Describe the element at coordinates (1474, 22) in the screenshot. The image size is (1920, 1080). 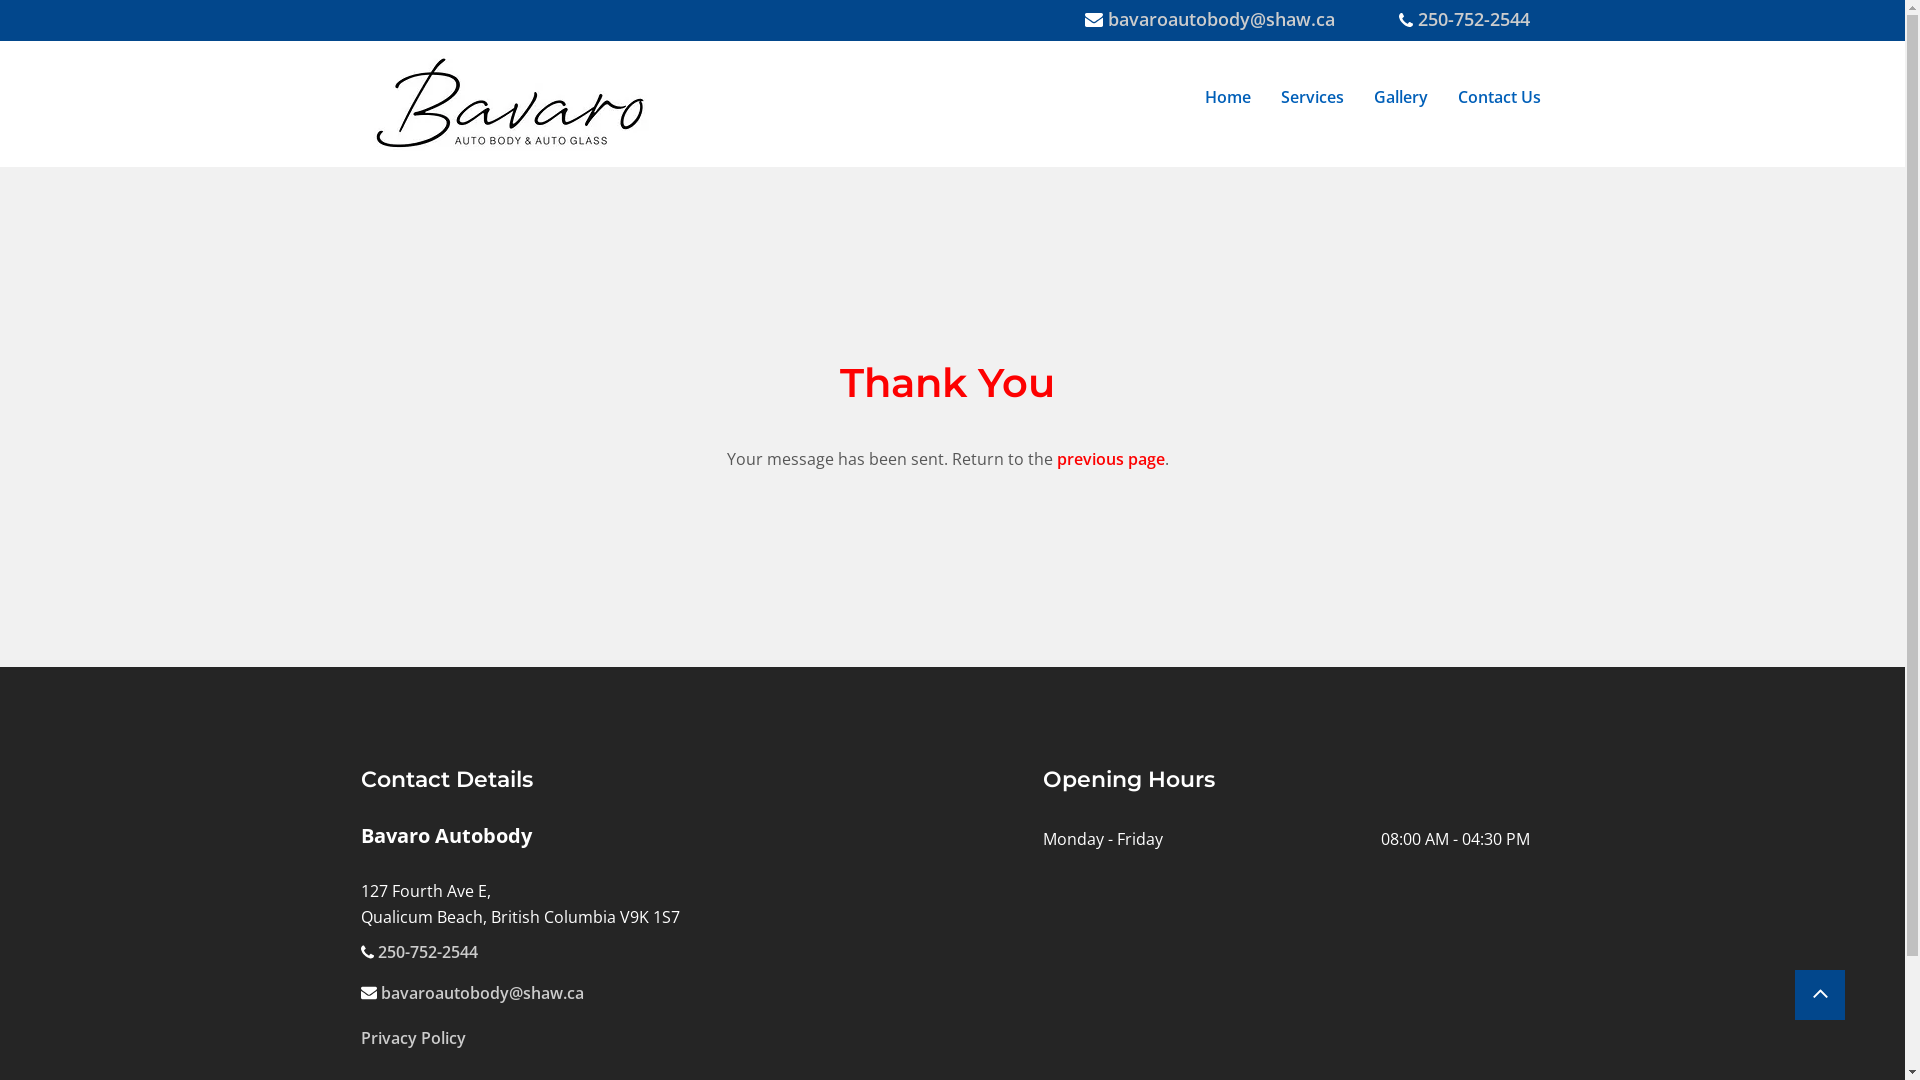
I see `250-752-2544` at that location.